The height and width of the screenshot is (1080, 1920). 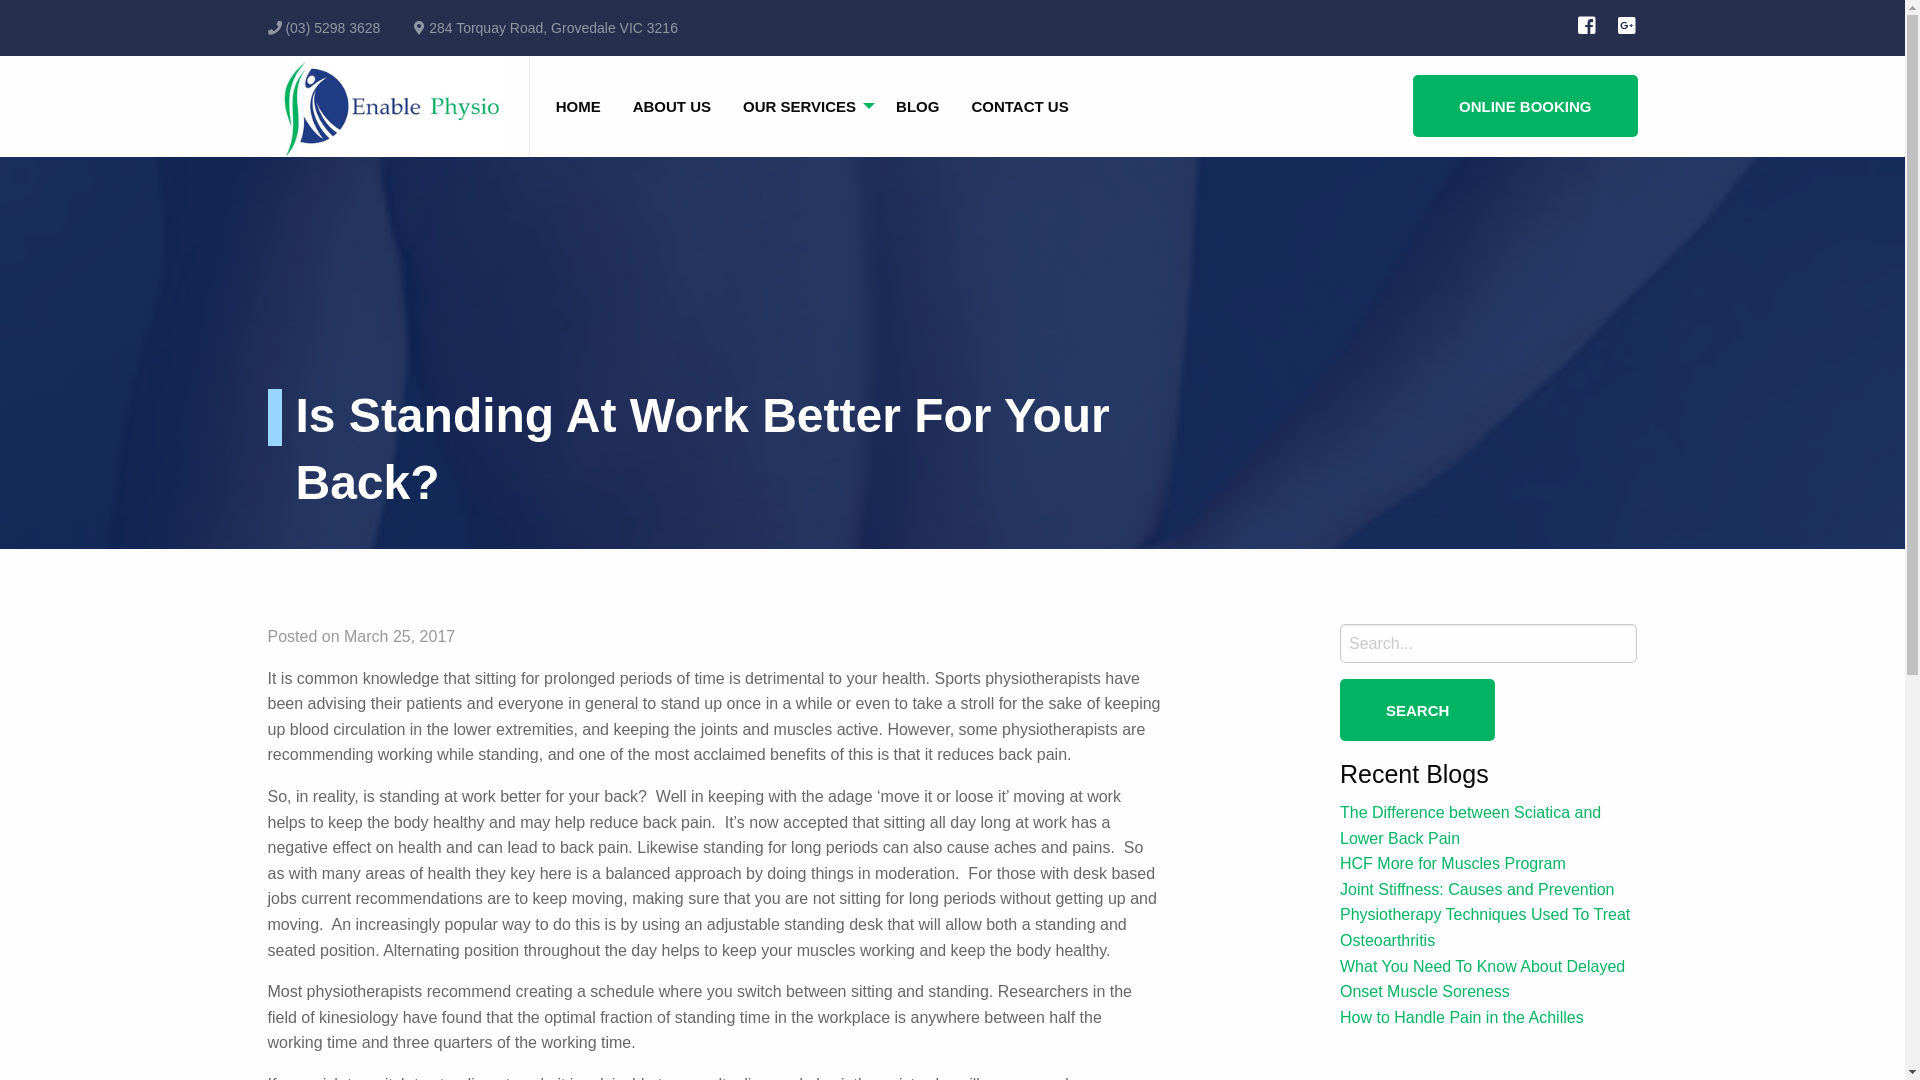 I want to click on How to Handle Pain in the Achilles, so click(x=1462, y=1018).